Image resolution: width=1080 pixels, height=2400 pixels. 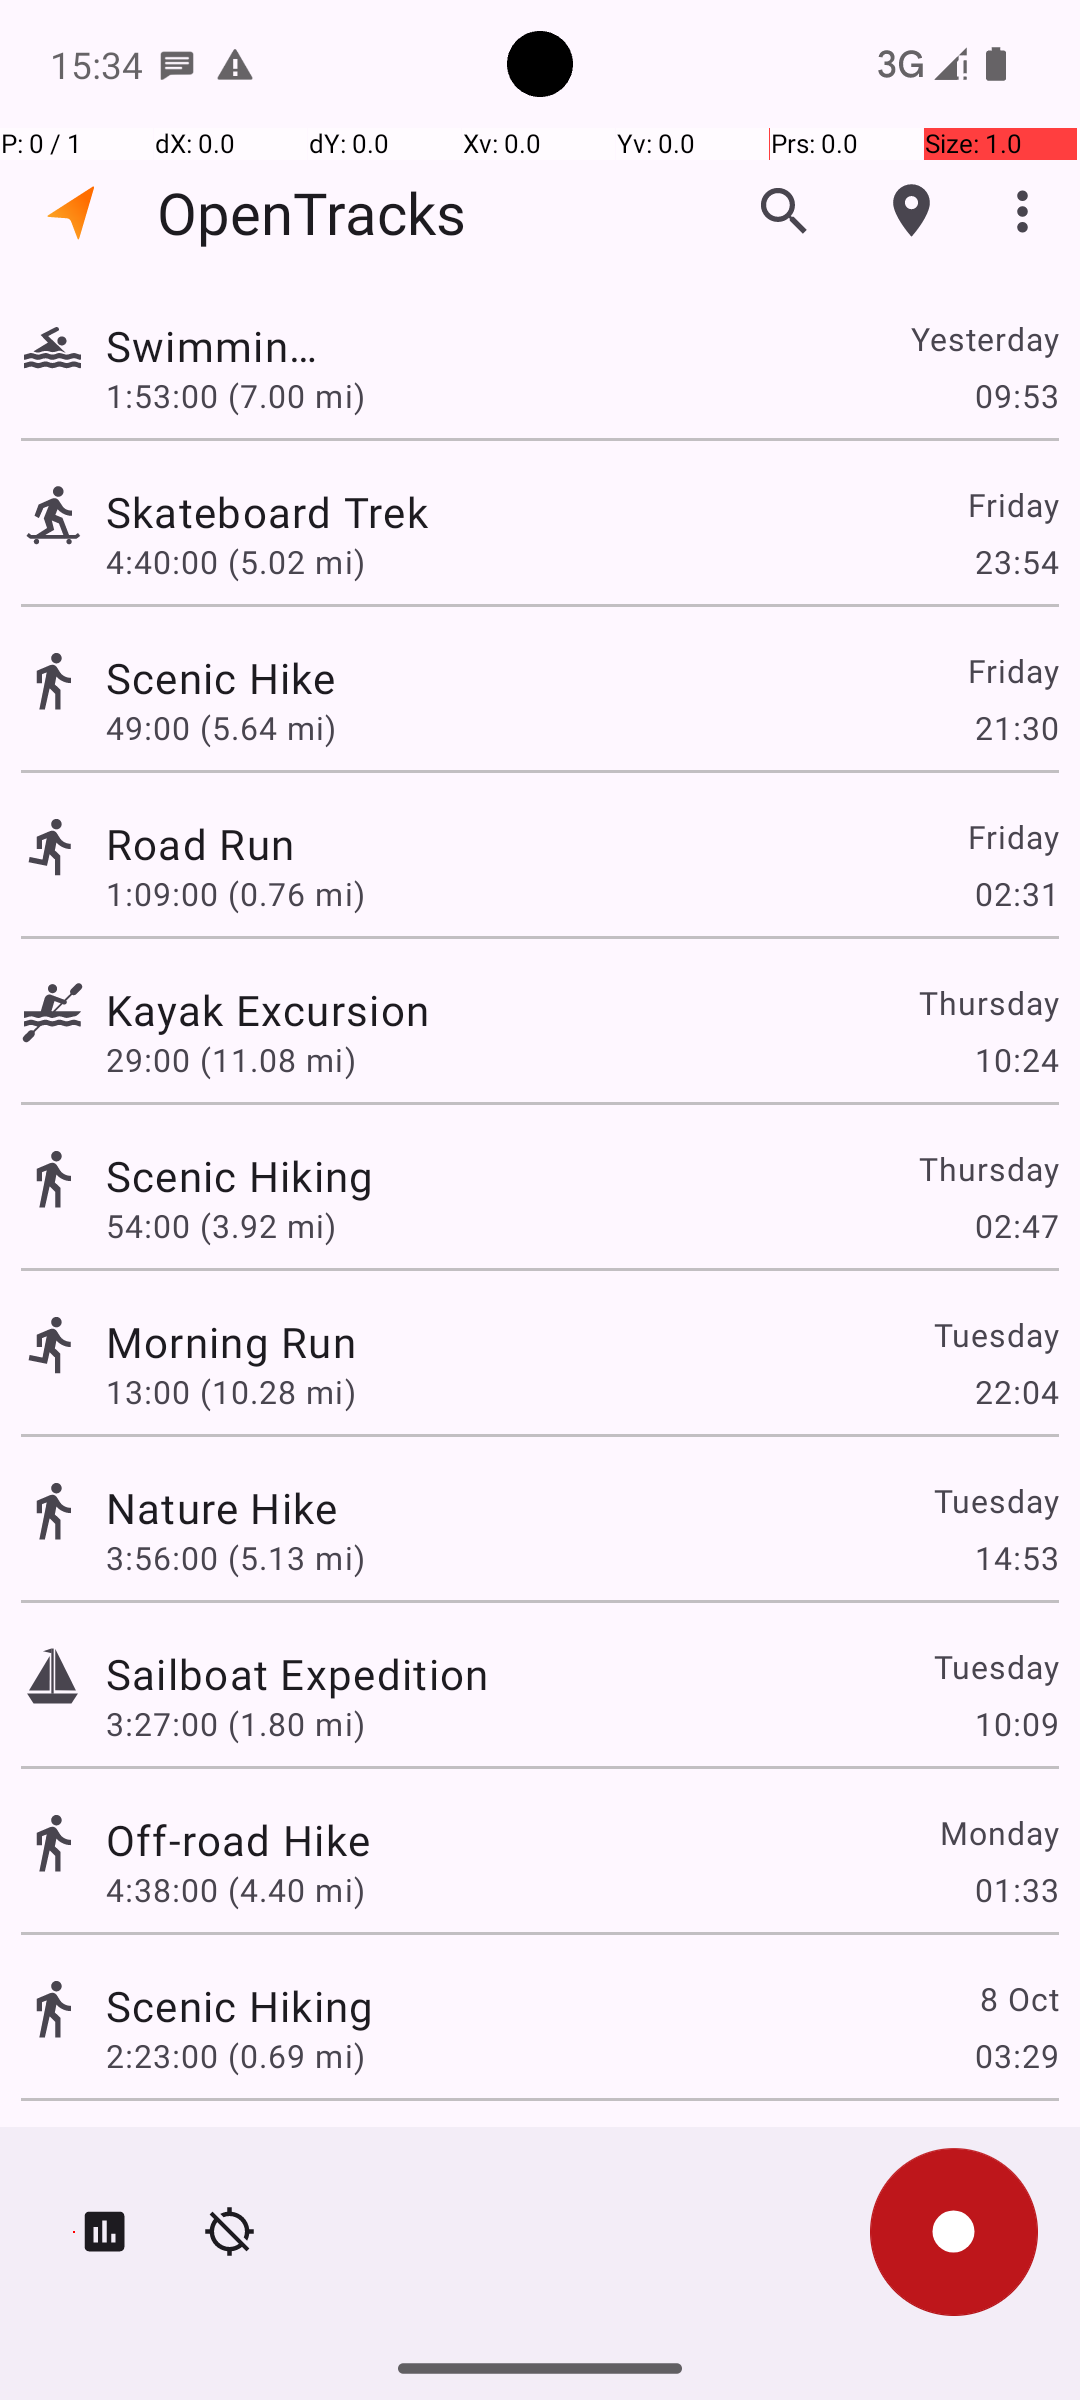 What do you see at coordinates (236, 395) in the screenshot?
I see `1:53:00 (7.00 mi)` at bounding box center [236, 395].